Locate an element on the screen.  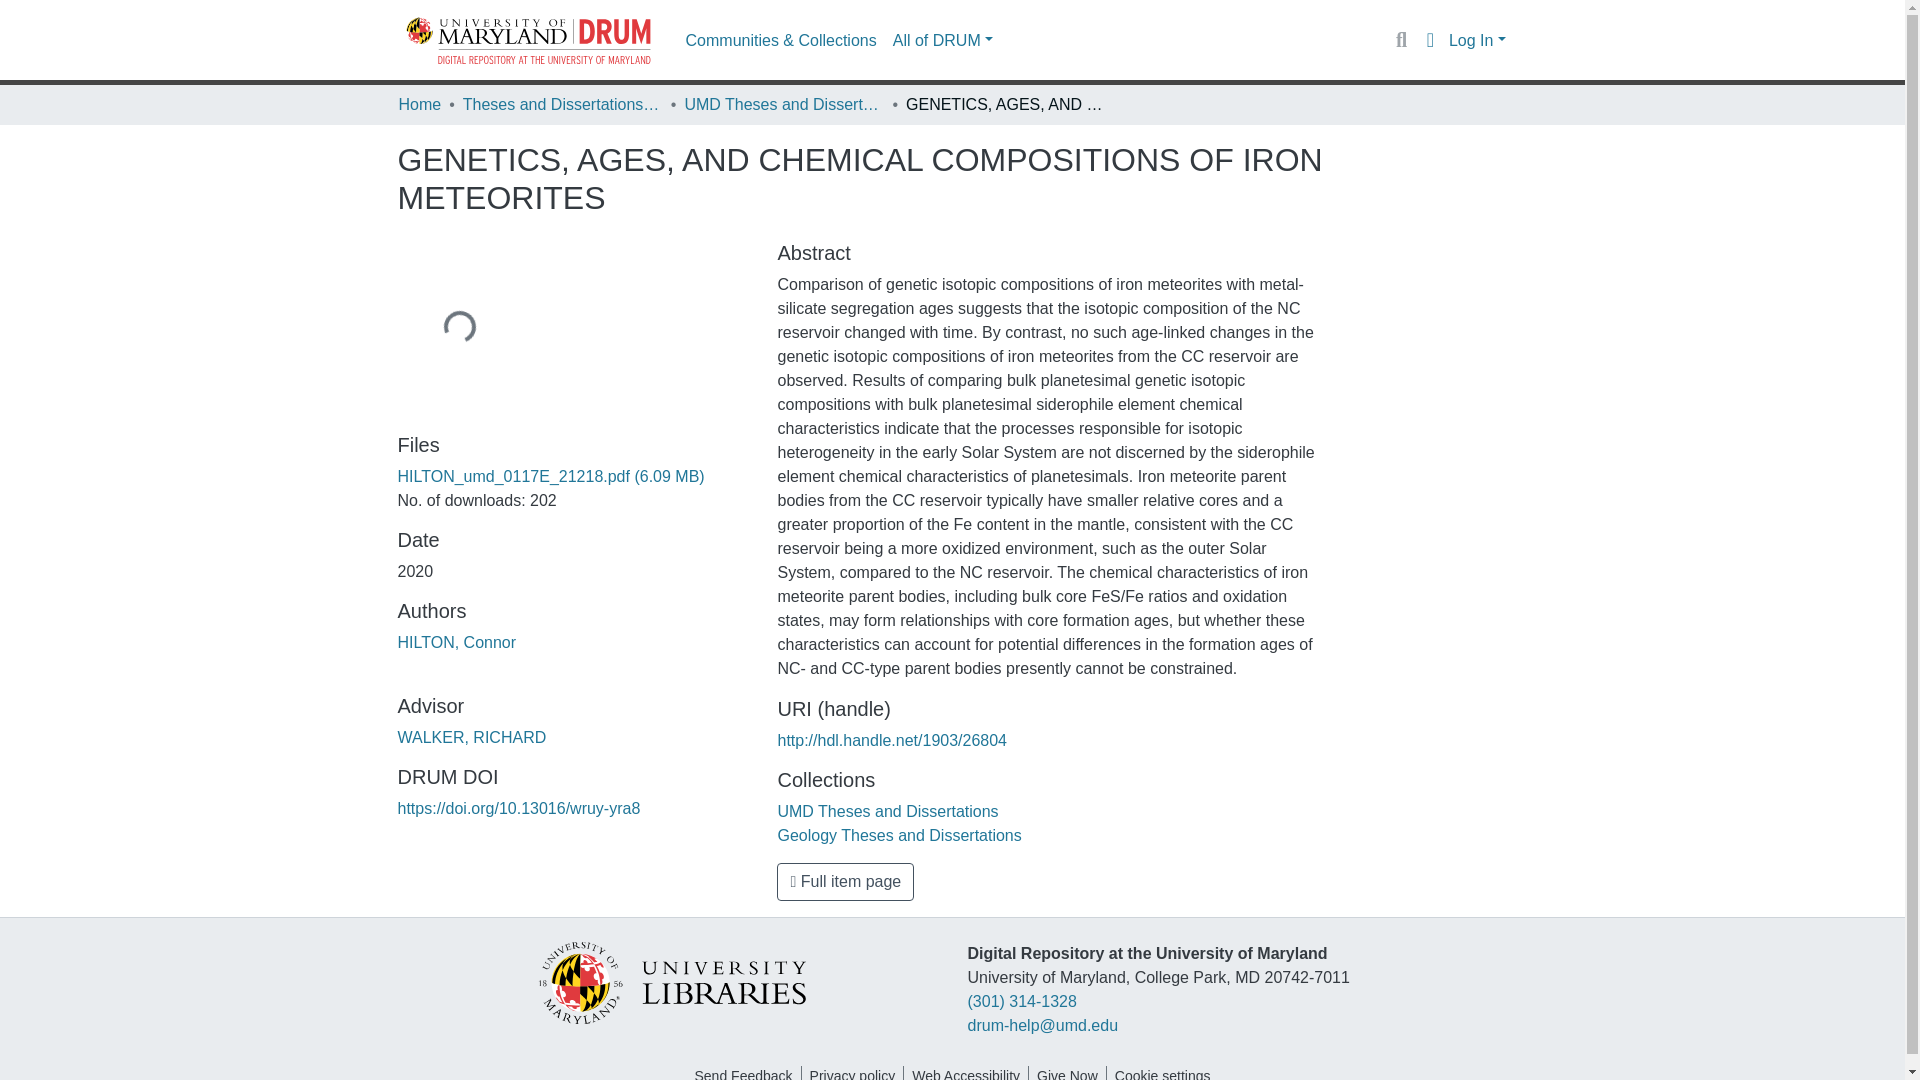
Search is located at coordinates (1400, 40).